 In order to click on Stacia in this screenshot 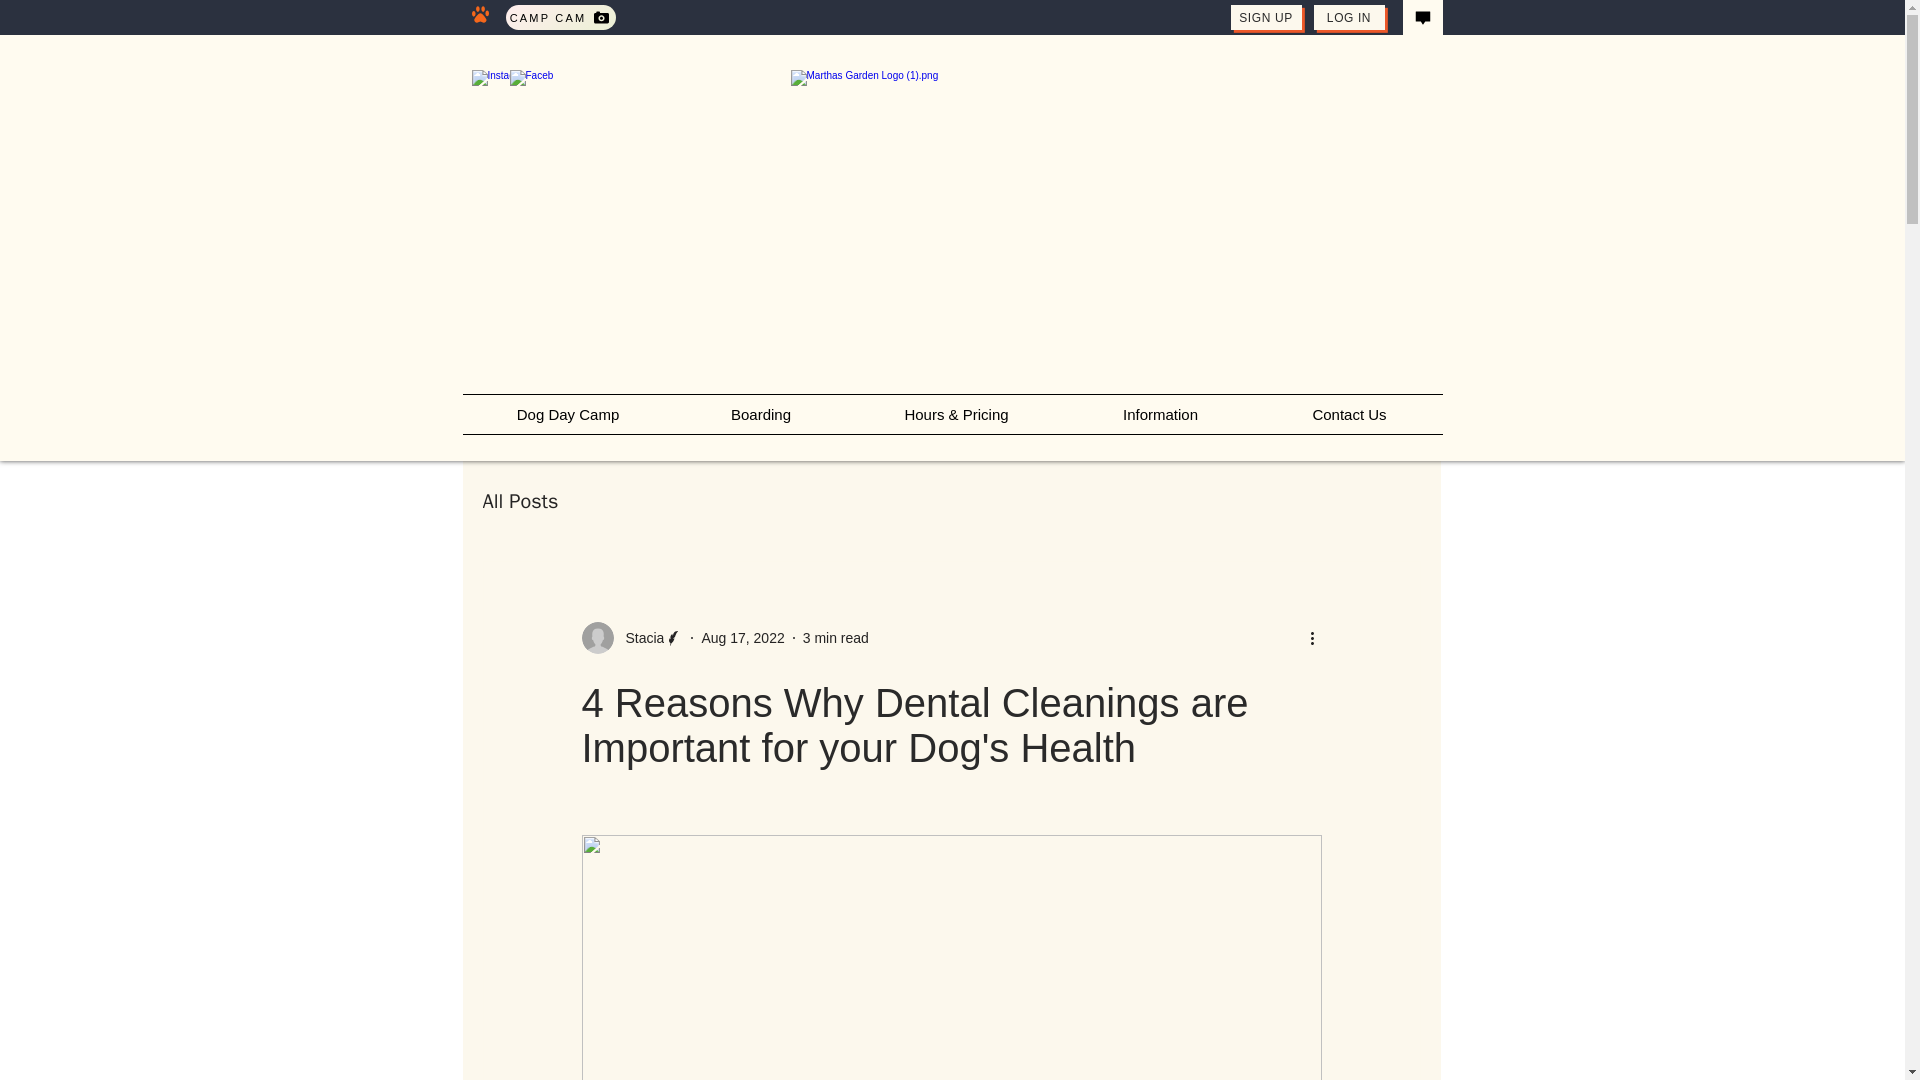, I will do `click(639, 638)`.